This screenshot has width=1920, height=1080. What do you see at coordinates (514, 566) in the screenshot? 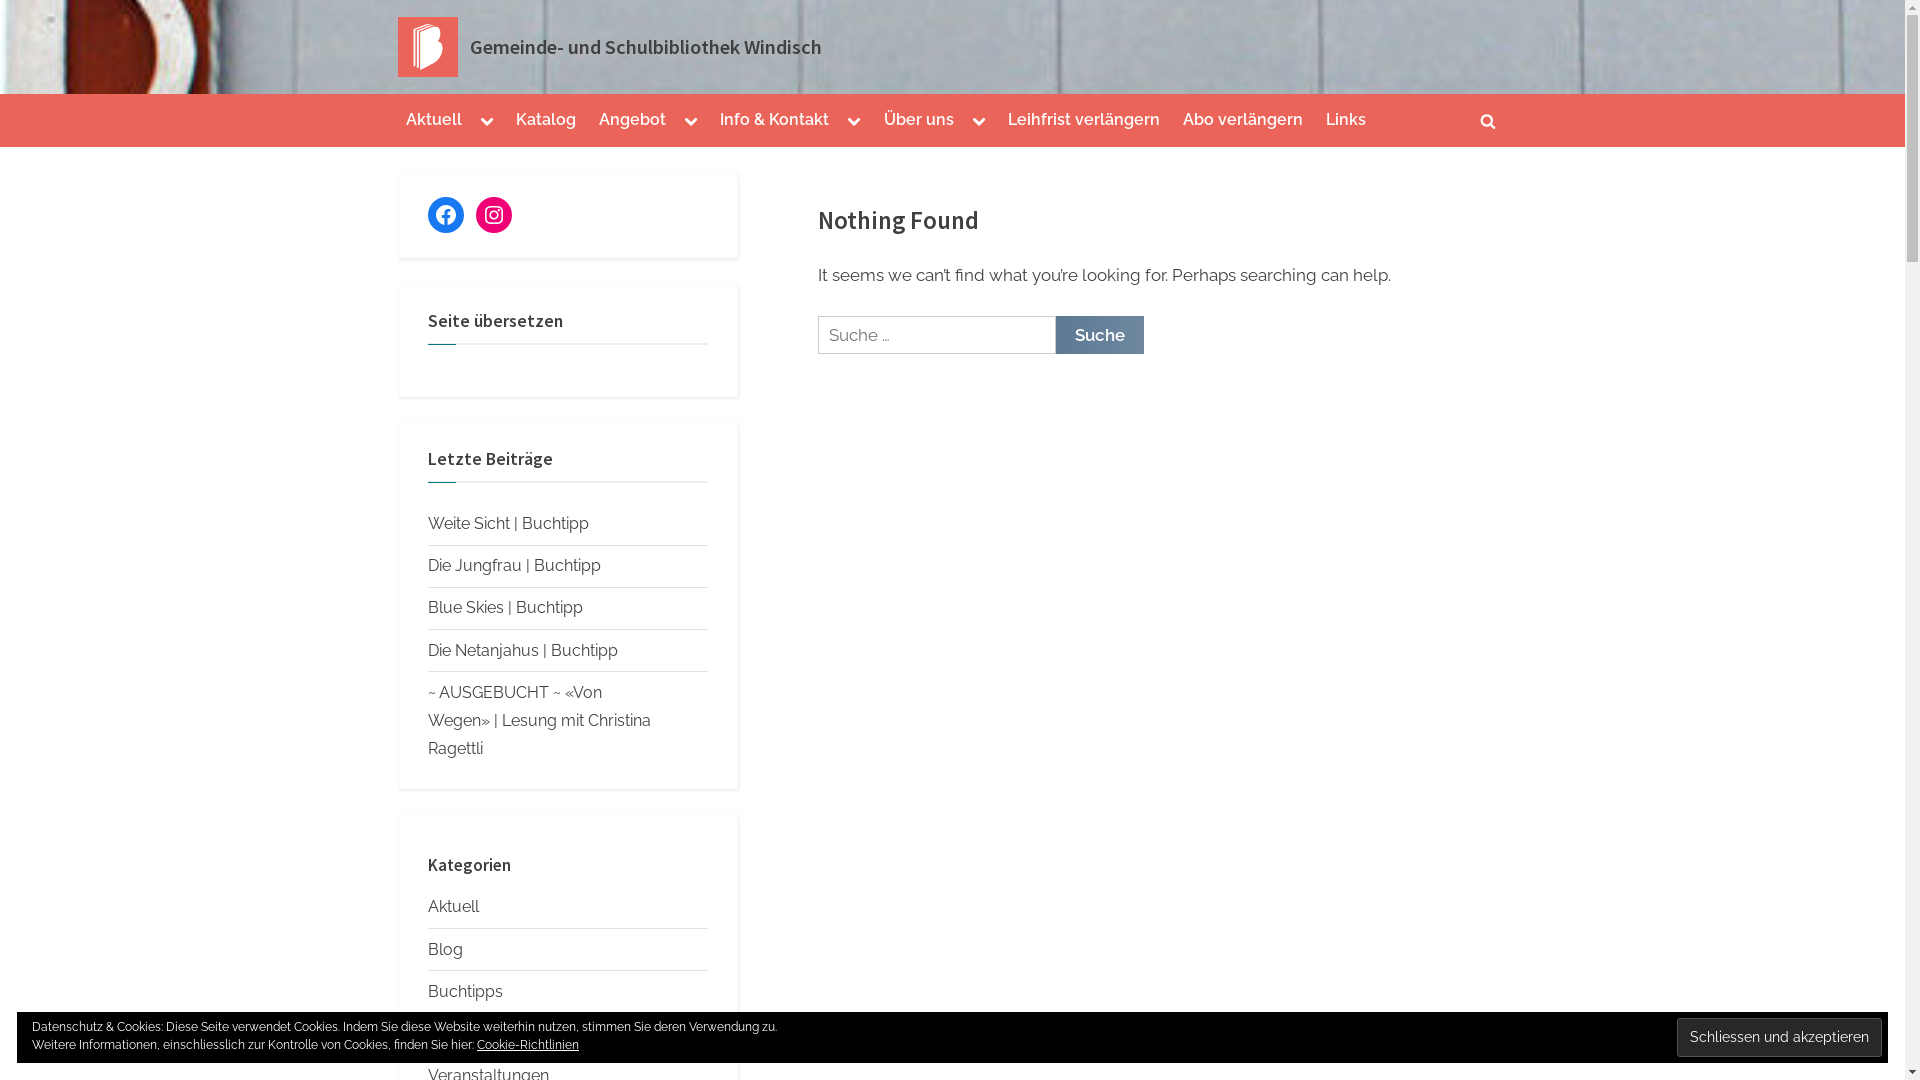
I see `Die Jungfrau | Buchtipp` at bounding box center [514, 566].